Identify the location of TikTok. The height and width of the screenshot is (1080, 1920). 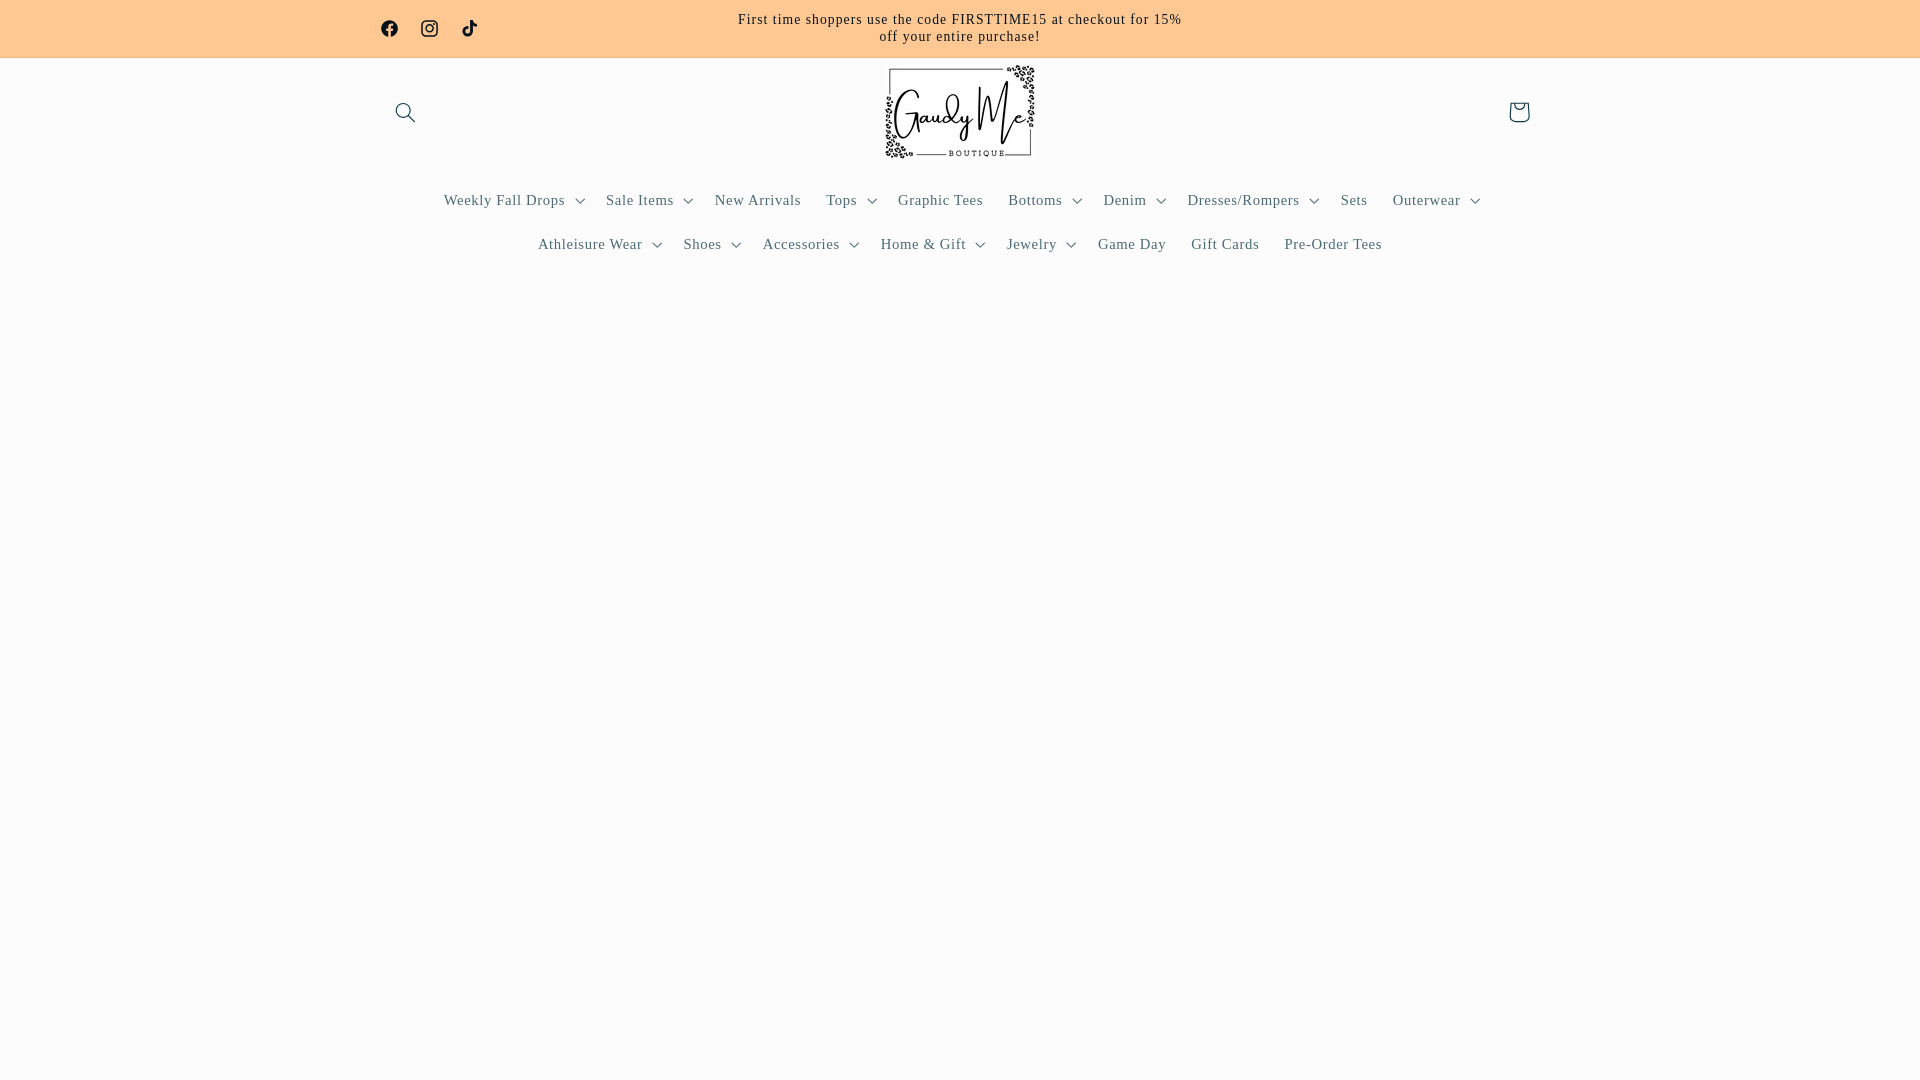
(469, 27).